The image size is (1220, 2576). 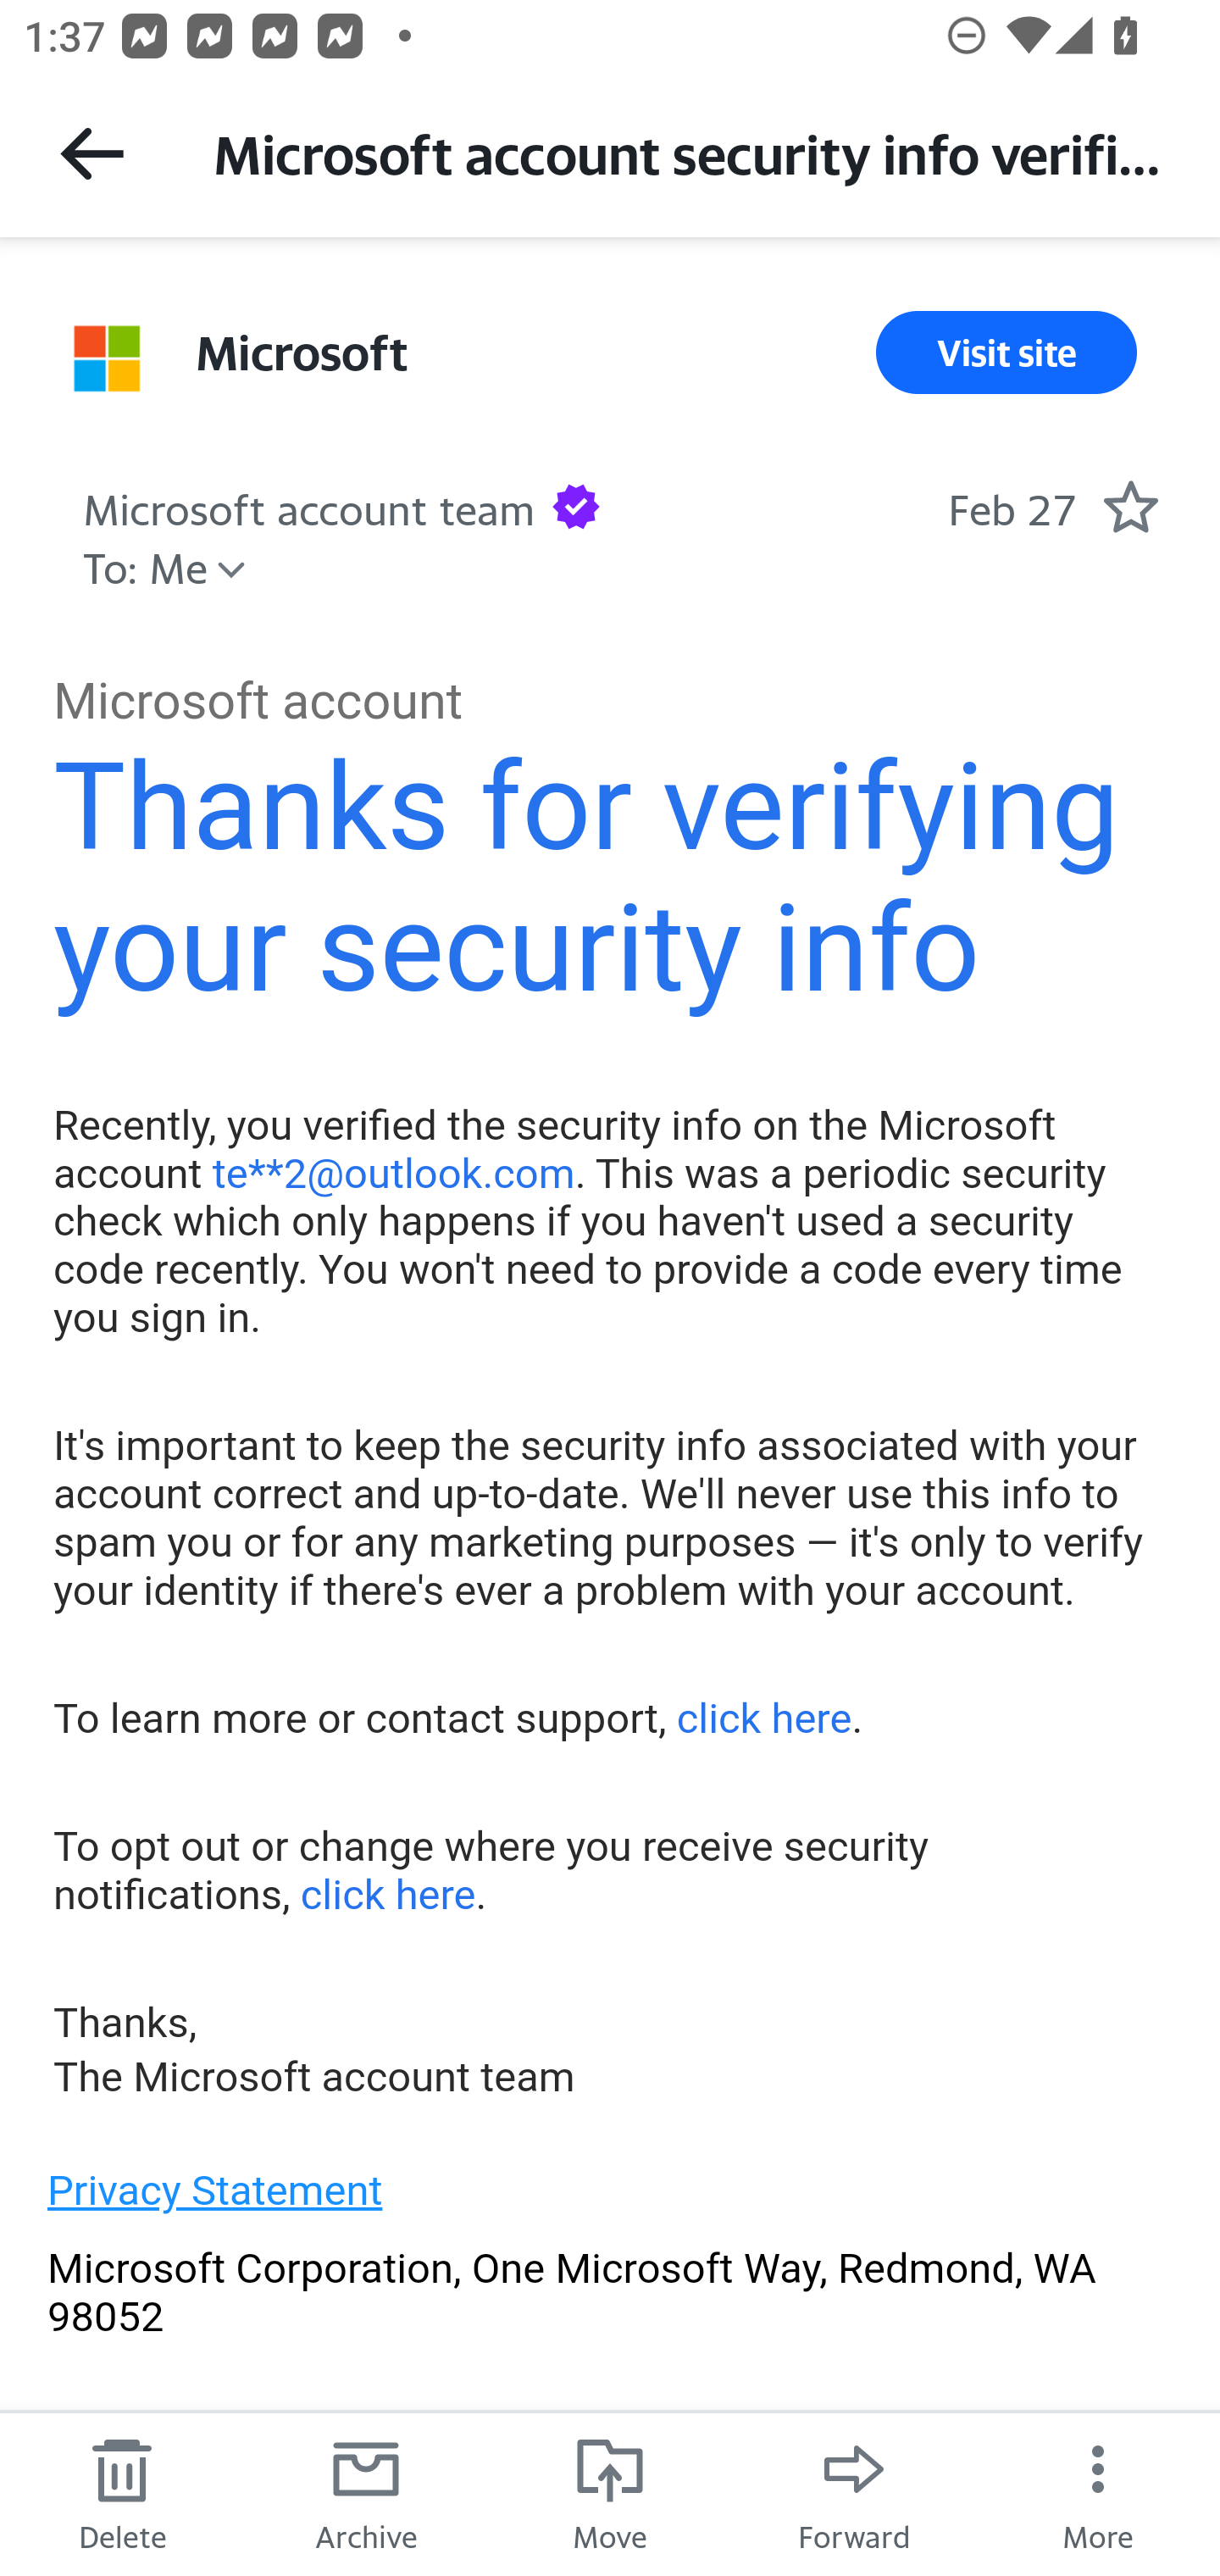 What do you see at coordinates (610, 2493) in the screenshot?
I see `Move` at bounding box center [610, 2493].